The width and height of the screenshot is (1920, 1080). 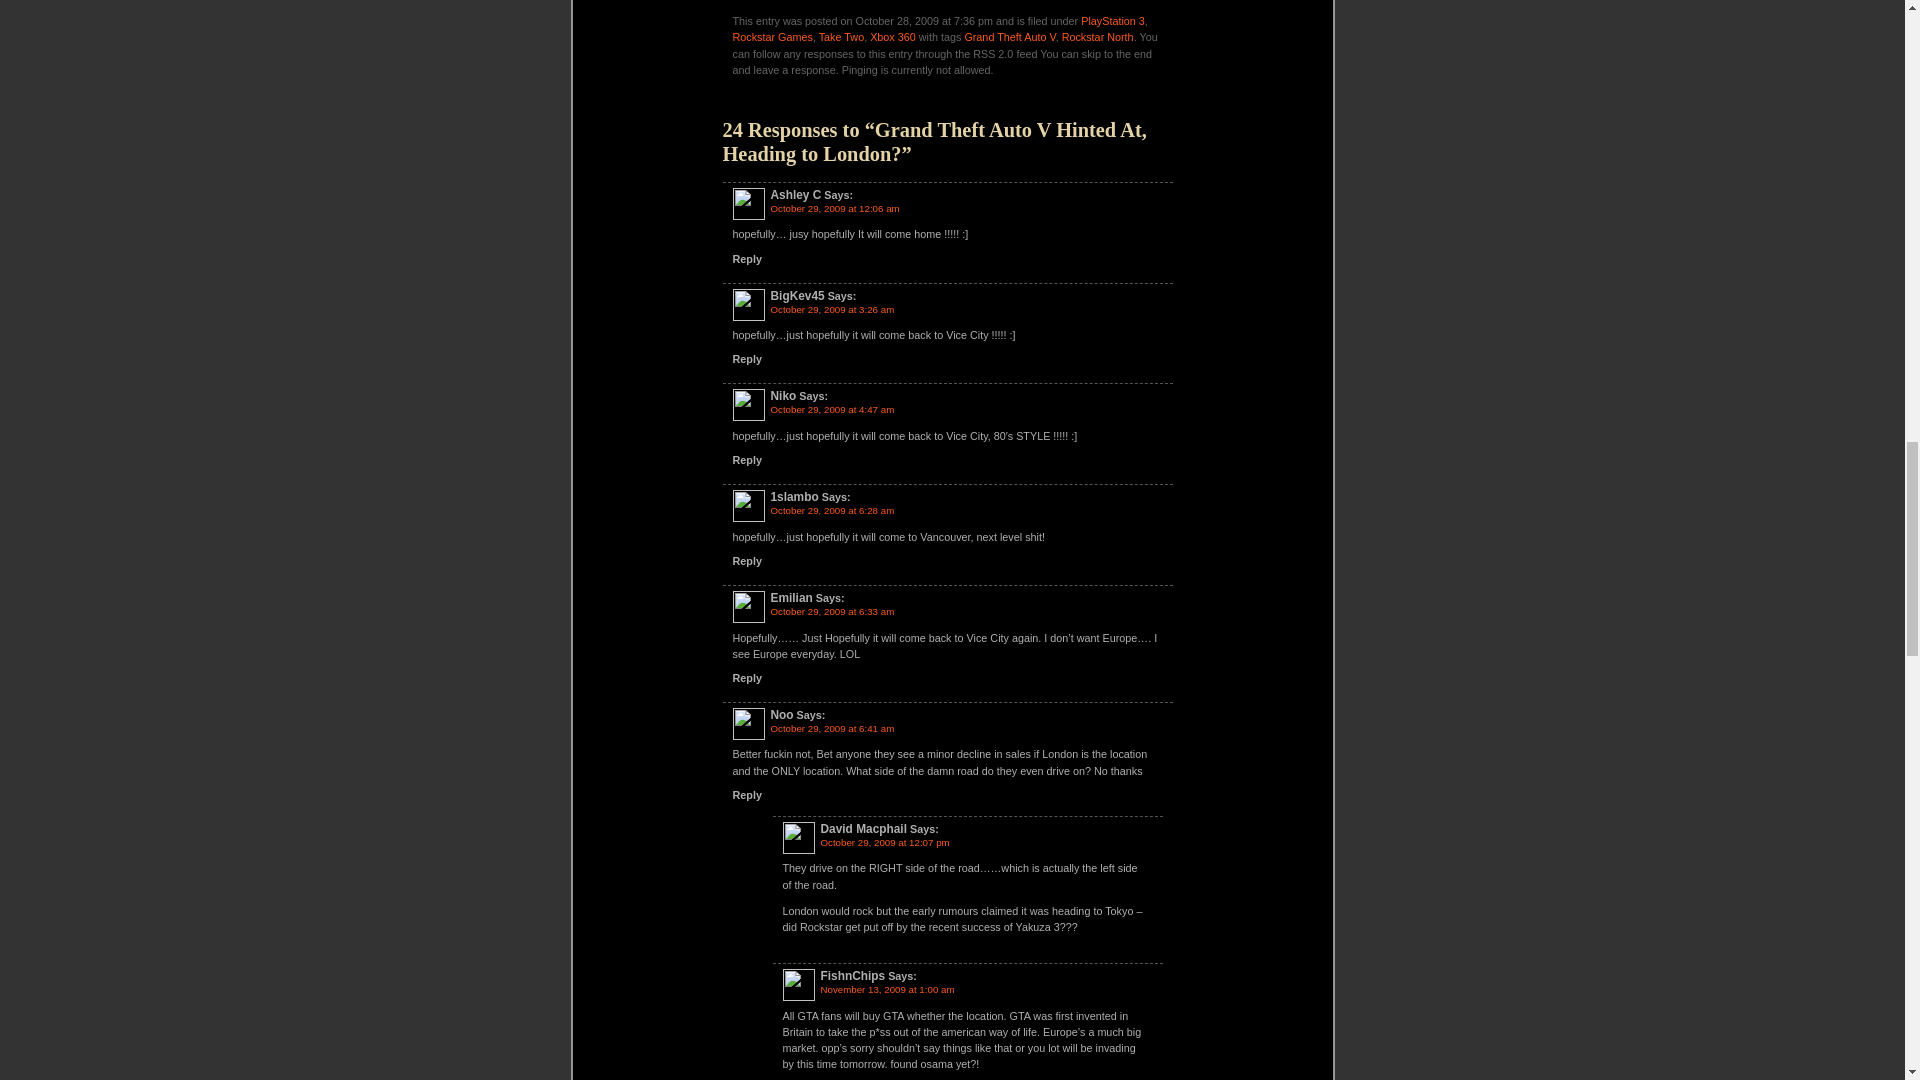 What do you see at coordinates (1098, 37) in the screenshot?
I see `Rockstar North` at bounding box center [1098, 37].